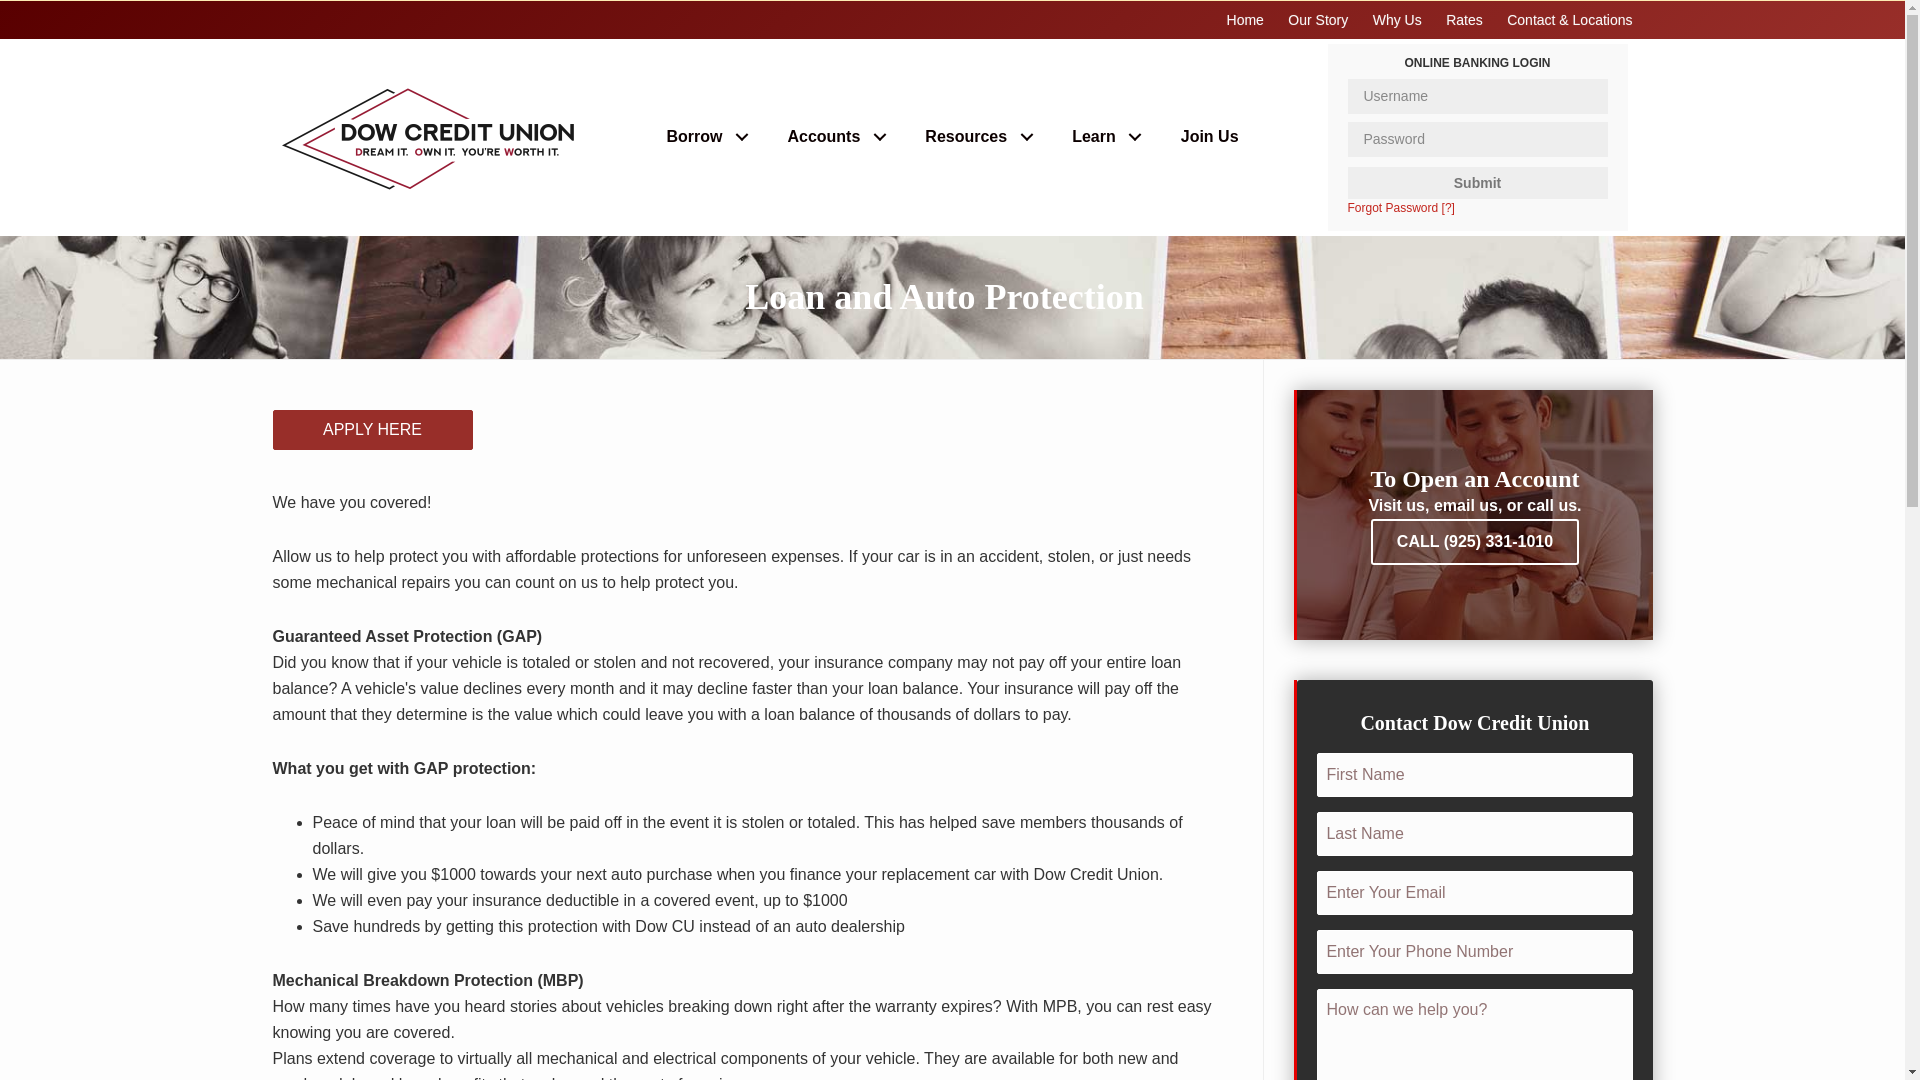  I want to click on Submit, so click(1478, 182).